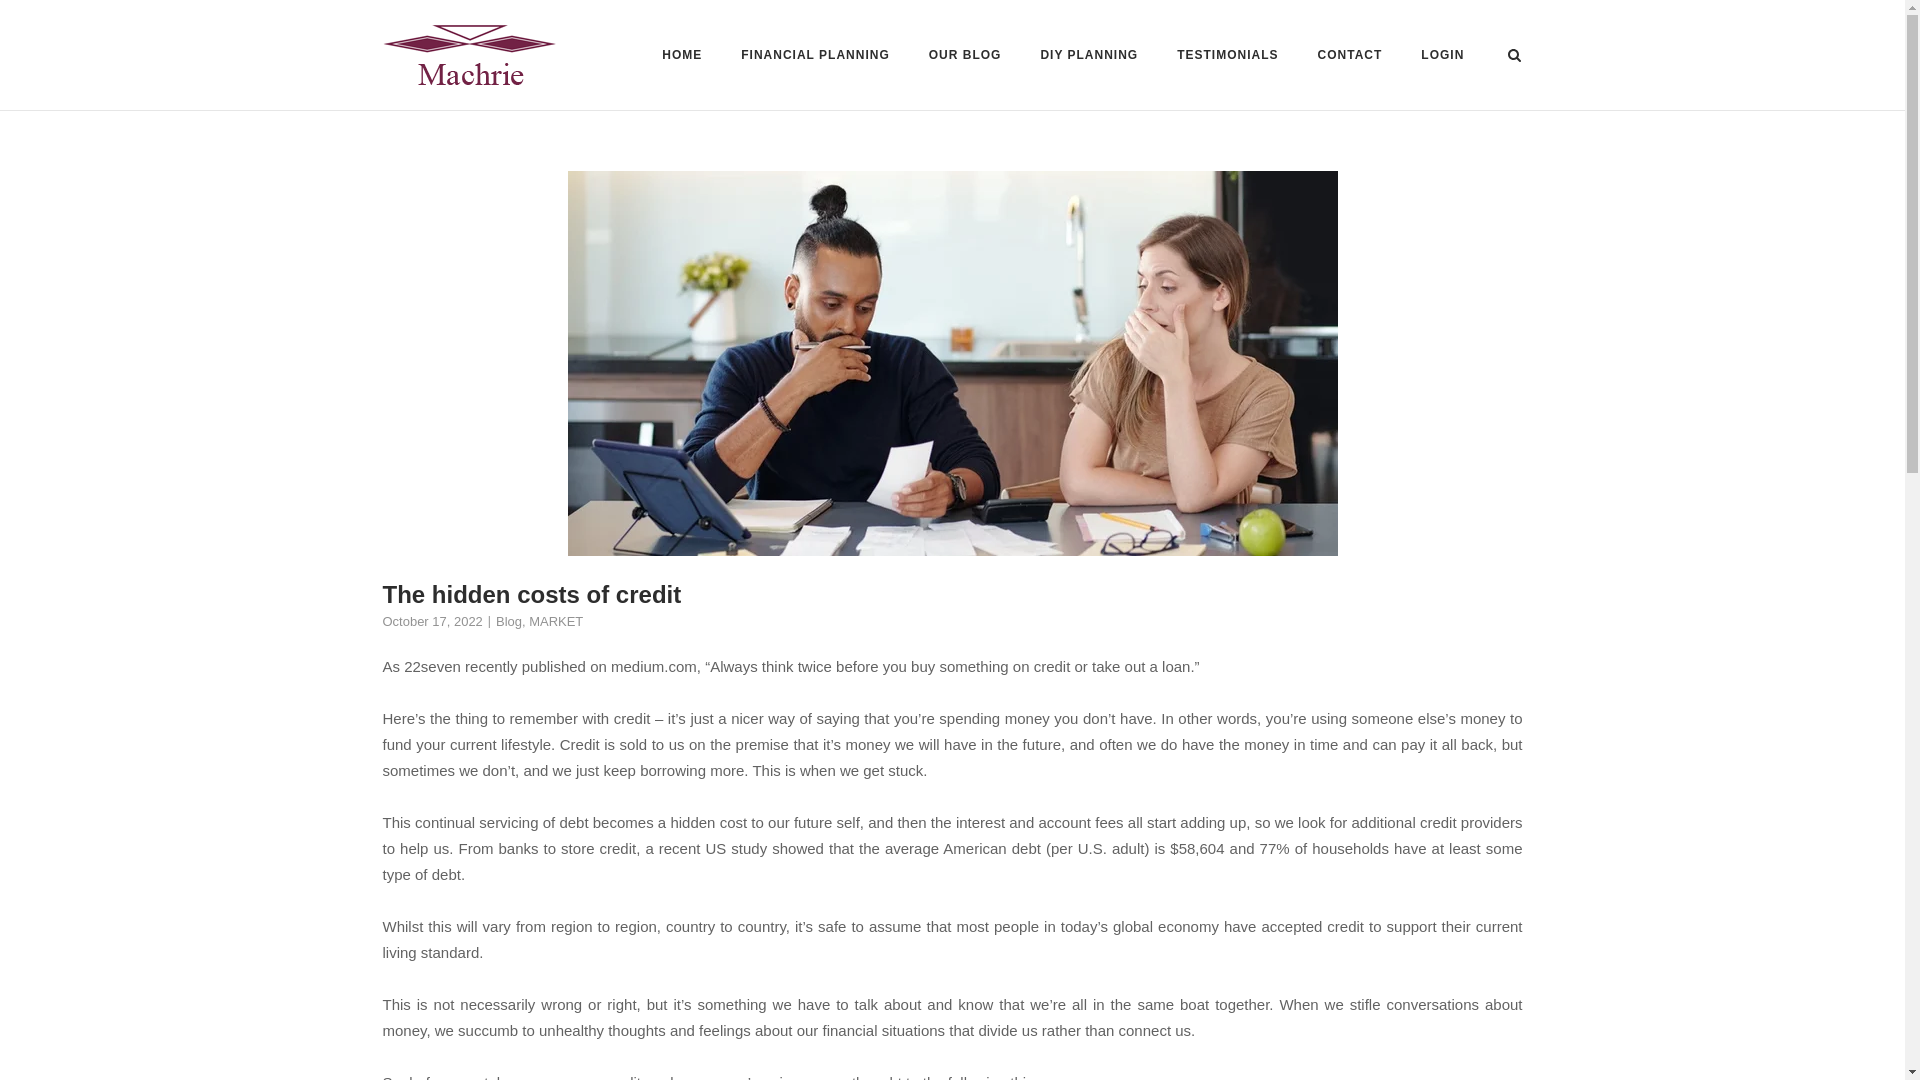 The height and width of the screenshot is (1080, 1920). I want to click on MARKET, so click(556, 621).